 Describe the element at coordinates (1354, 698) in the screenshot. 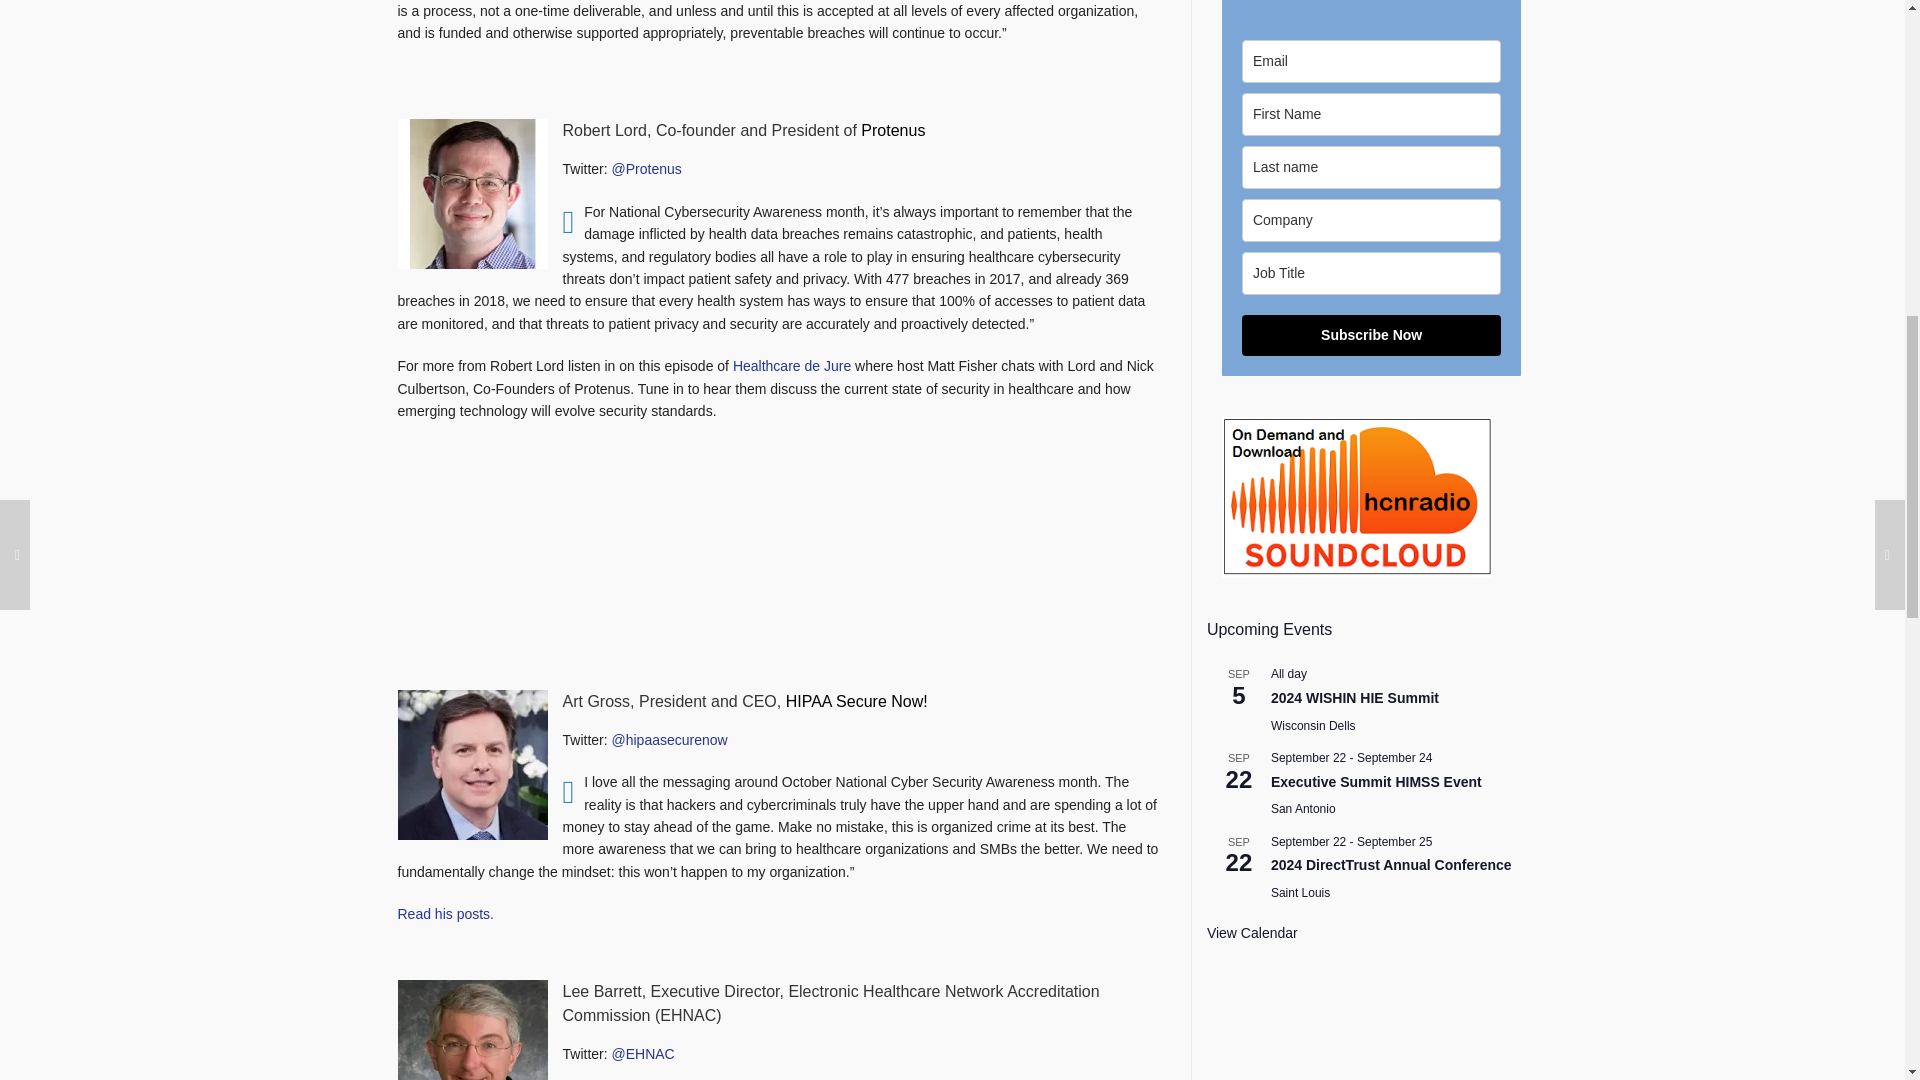

I see `2024 WISHIN HIE Summit` at that location.